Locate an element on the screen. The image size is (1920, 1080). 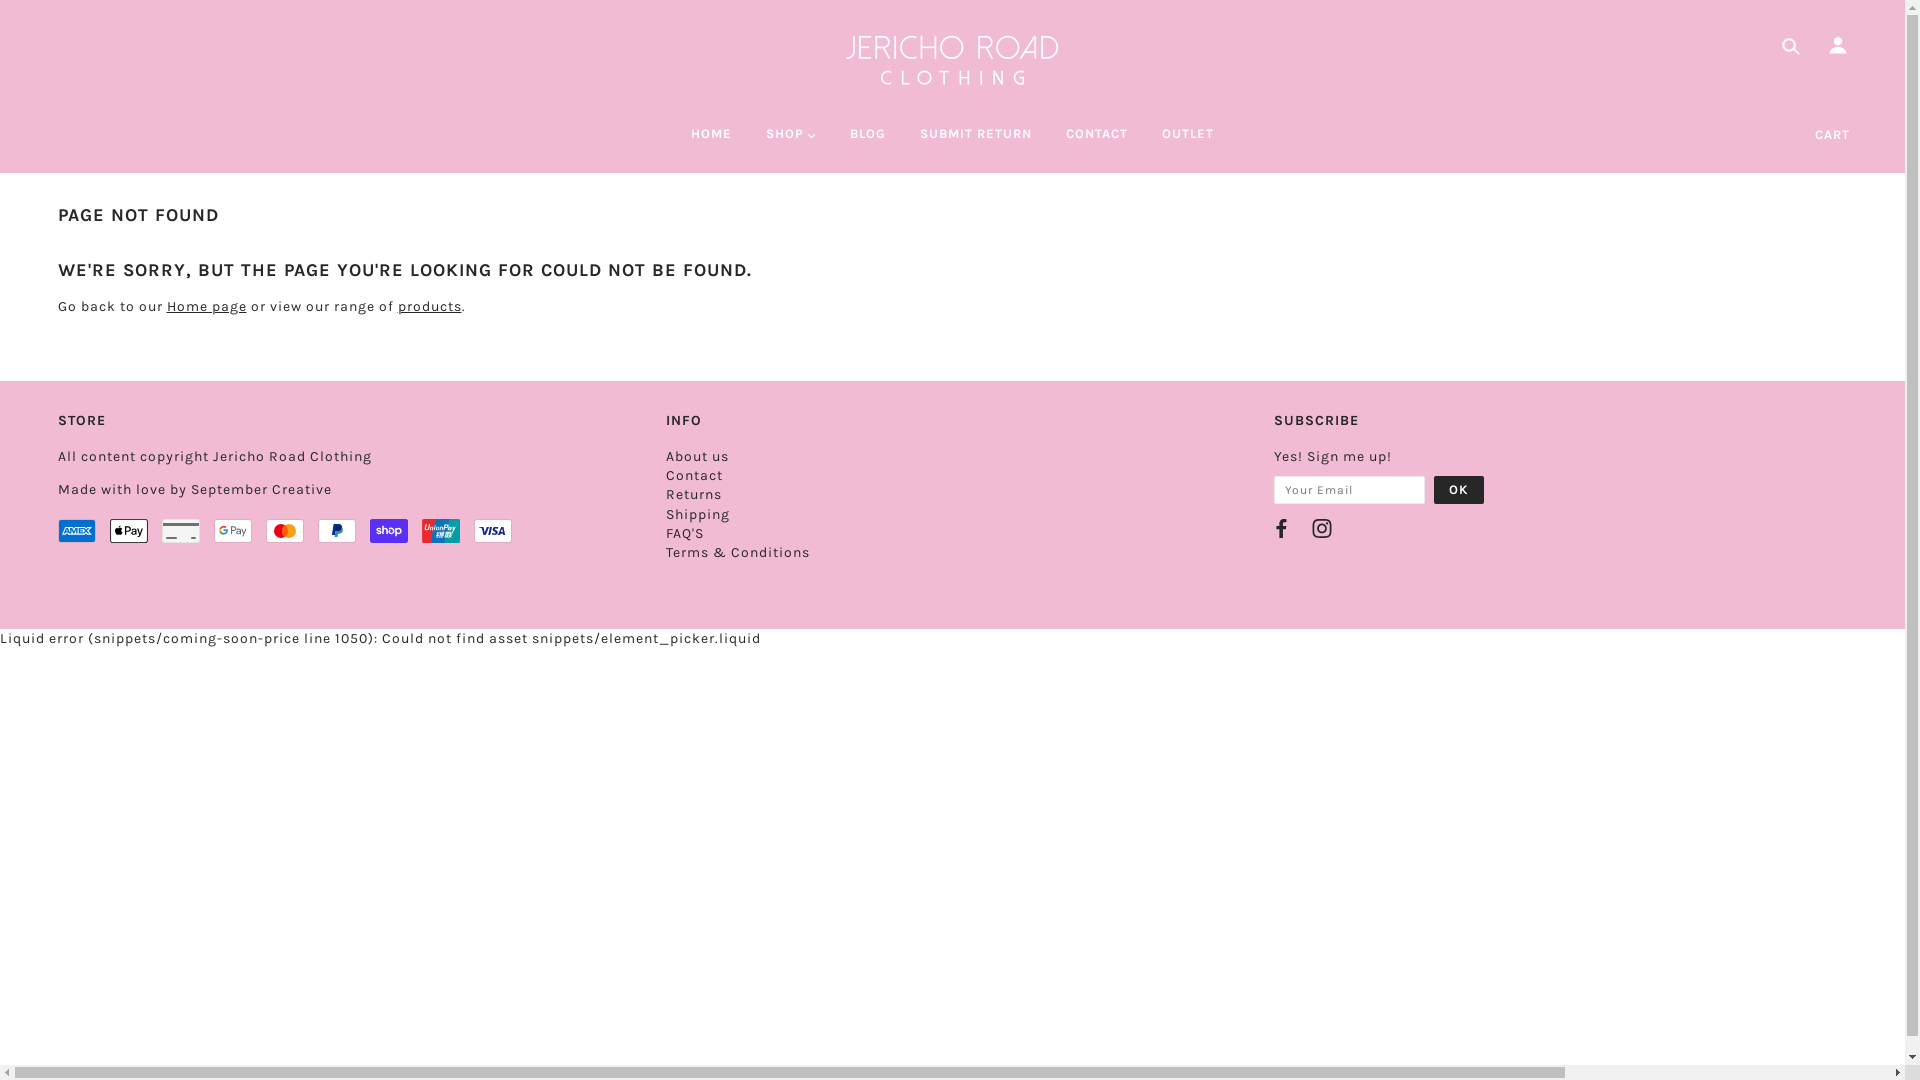
Contact is located at coordinates (694, 476).